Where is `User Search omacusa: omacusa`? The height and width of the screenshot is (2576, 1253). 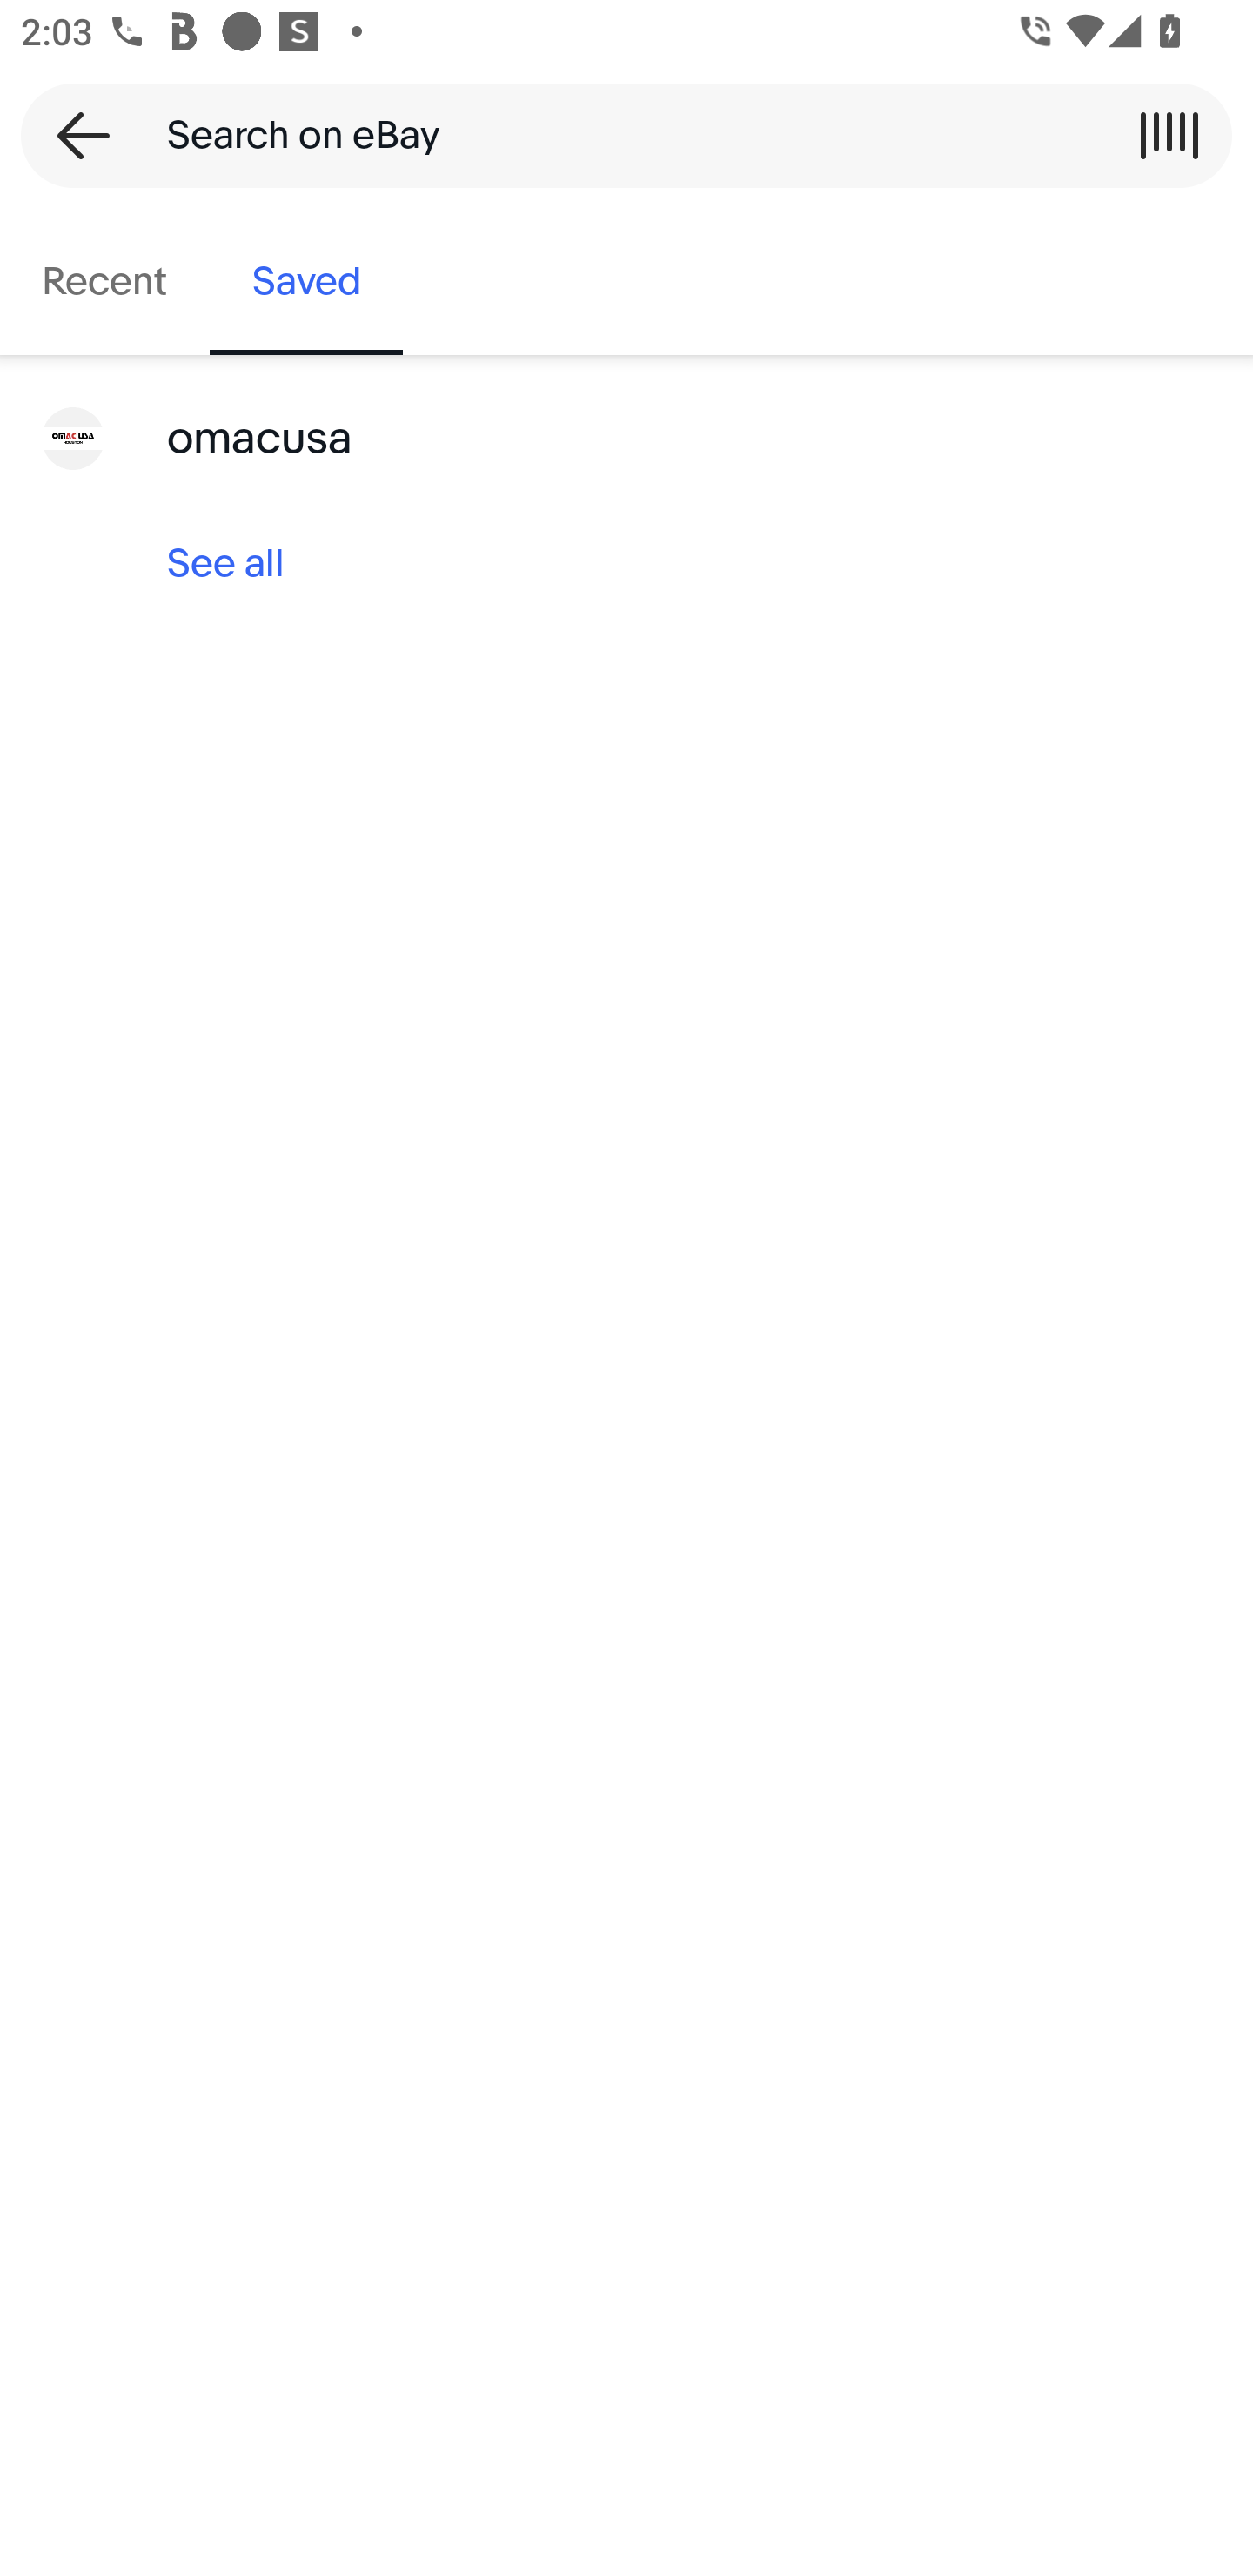
User Search omacusa: omacusa is located at coordinates (626, 439).